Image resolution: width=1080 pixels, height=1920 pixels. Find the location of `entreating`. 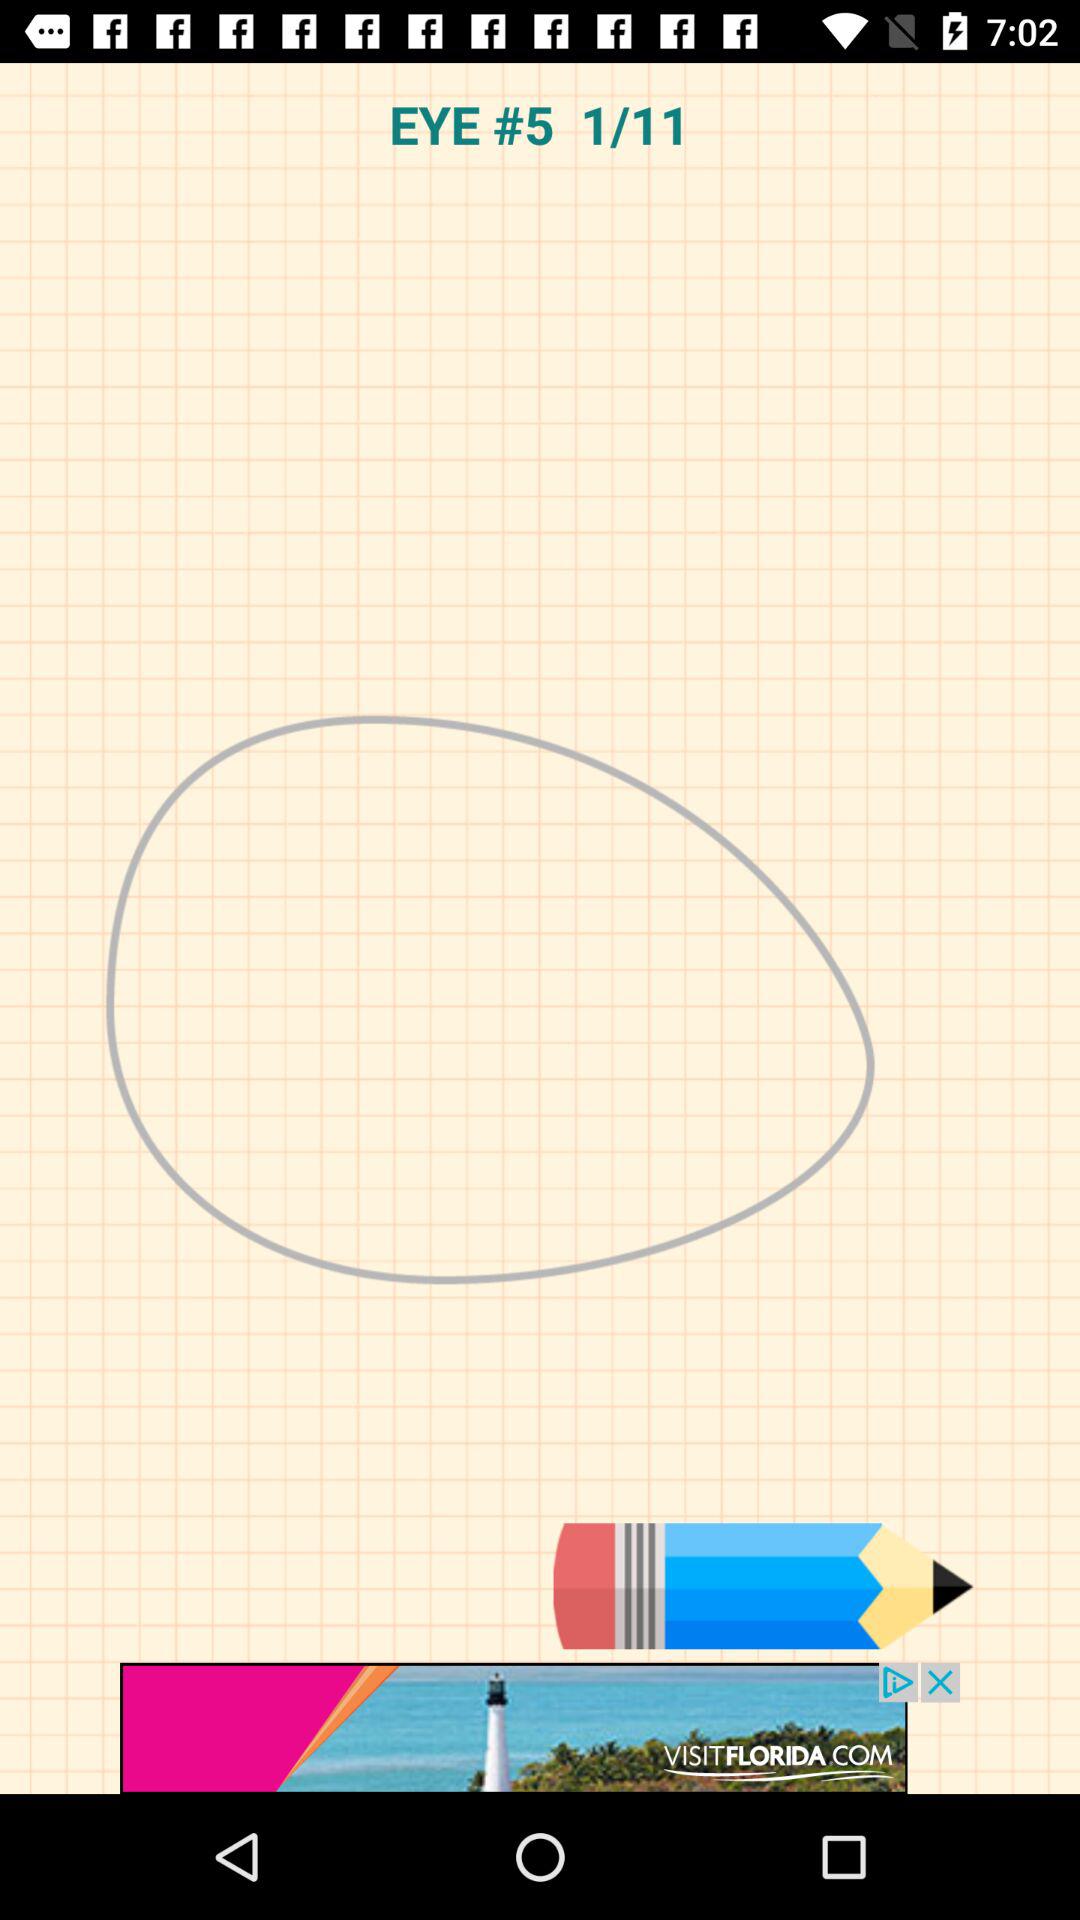

entreating is located at coordinates (763, 1586).